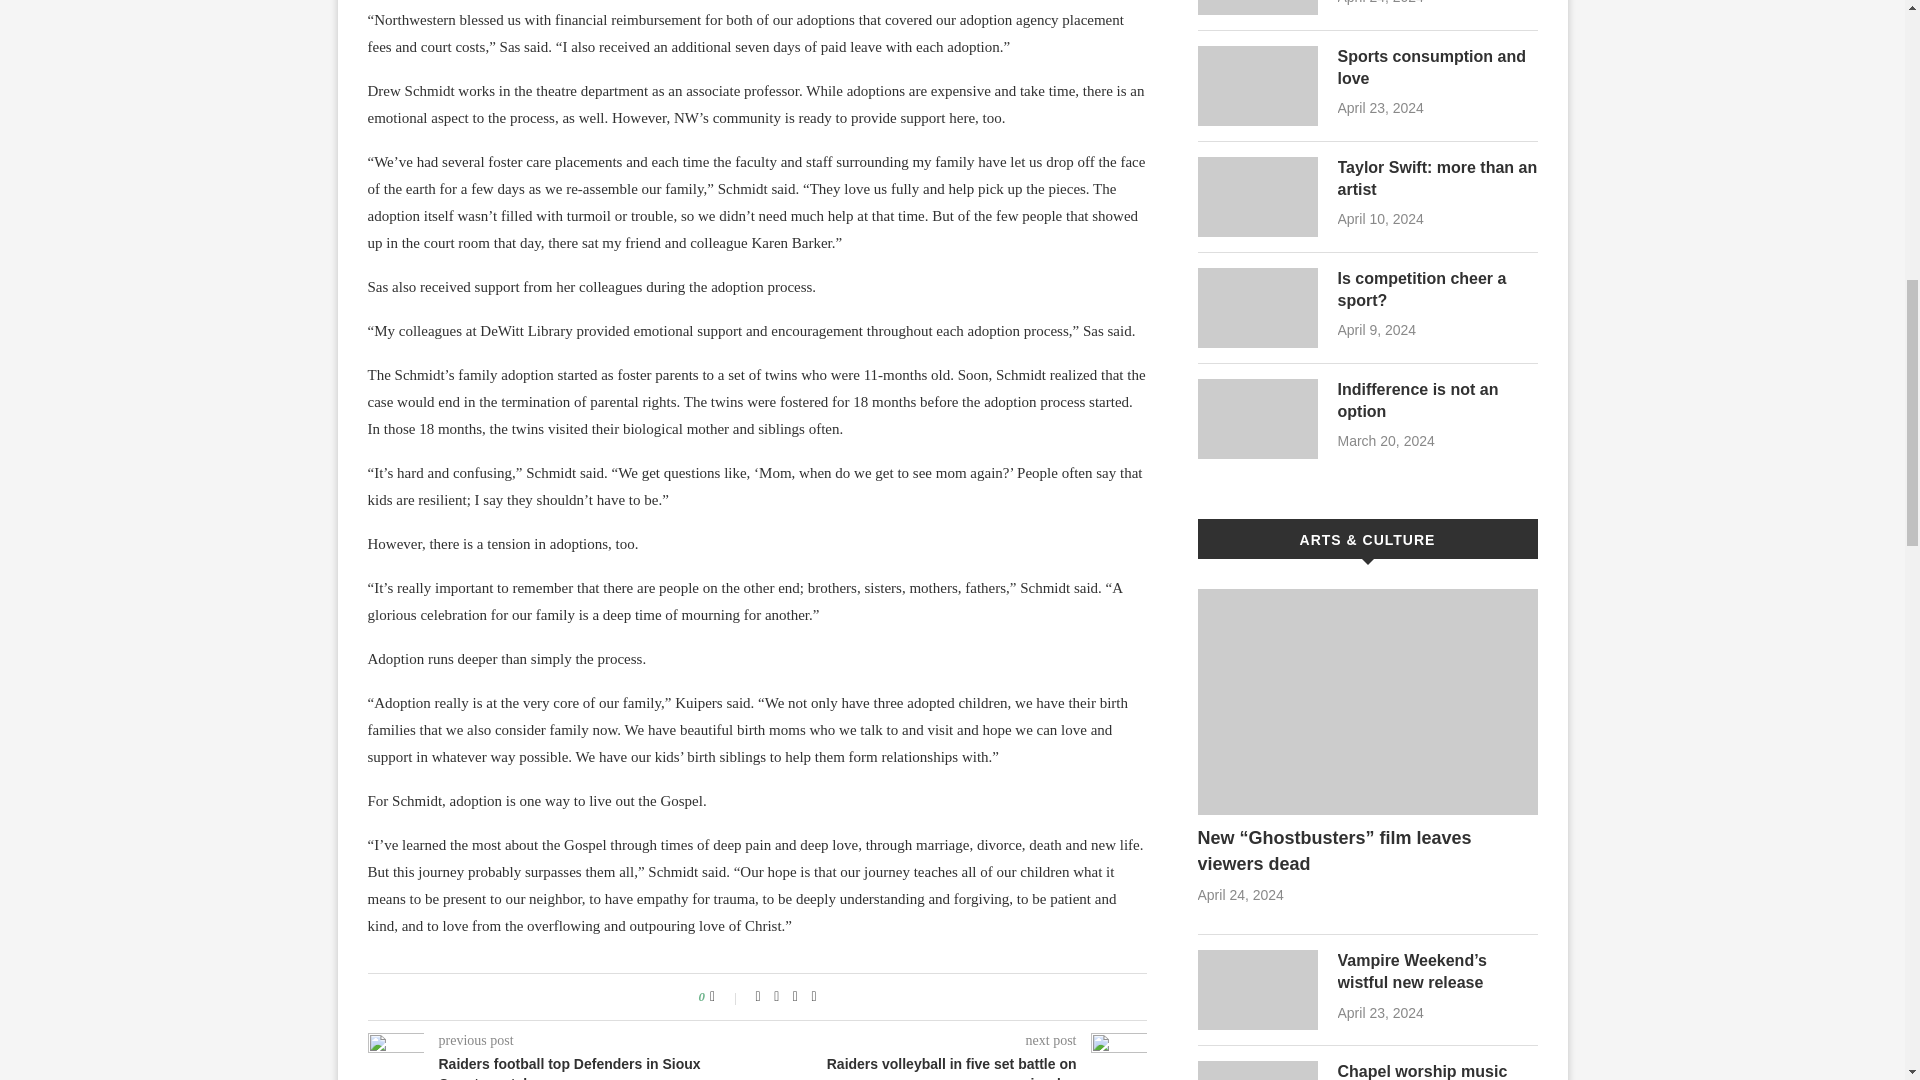 The image size is (1920, 1080). I want to click on Taylor Swift: more than an artist, so click(1258, 196).